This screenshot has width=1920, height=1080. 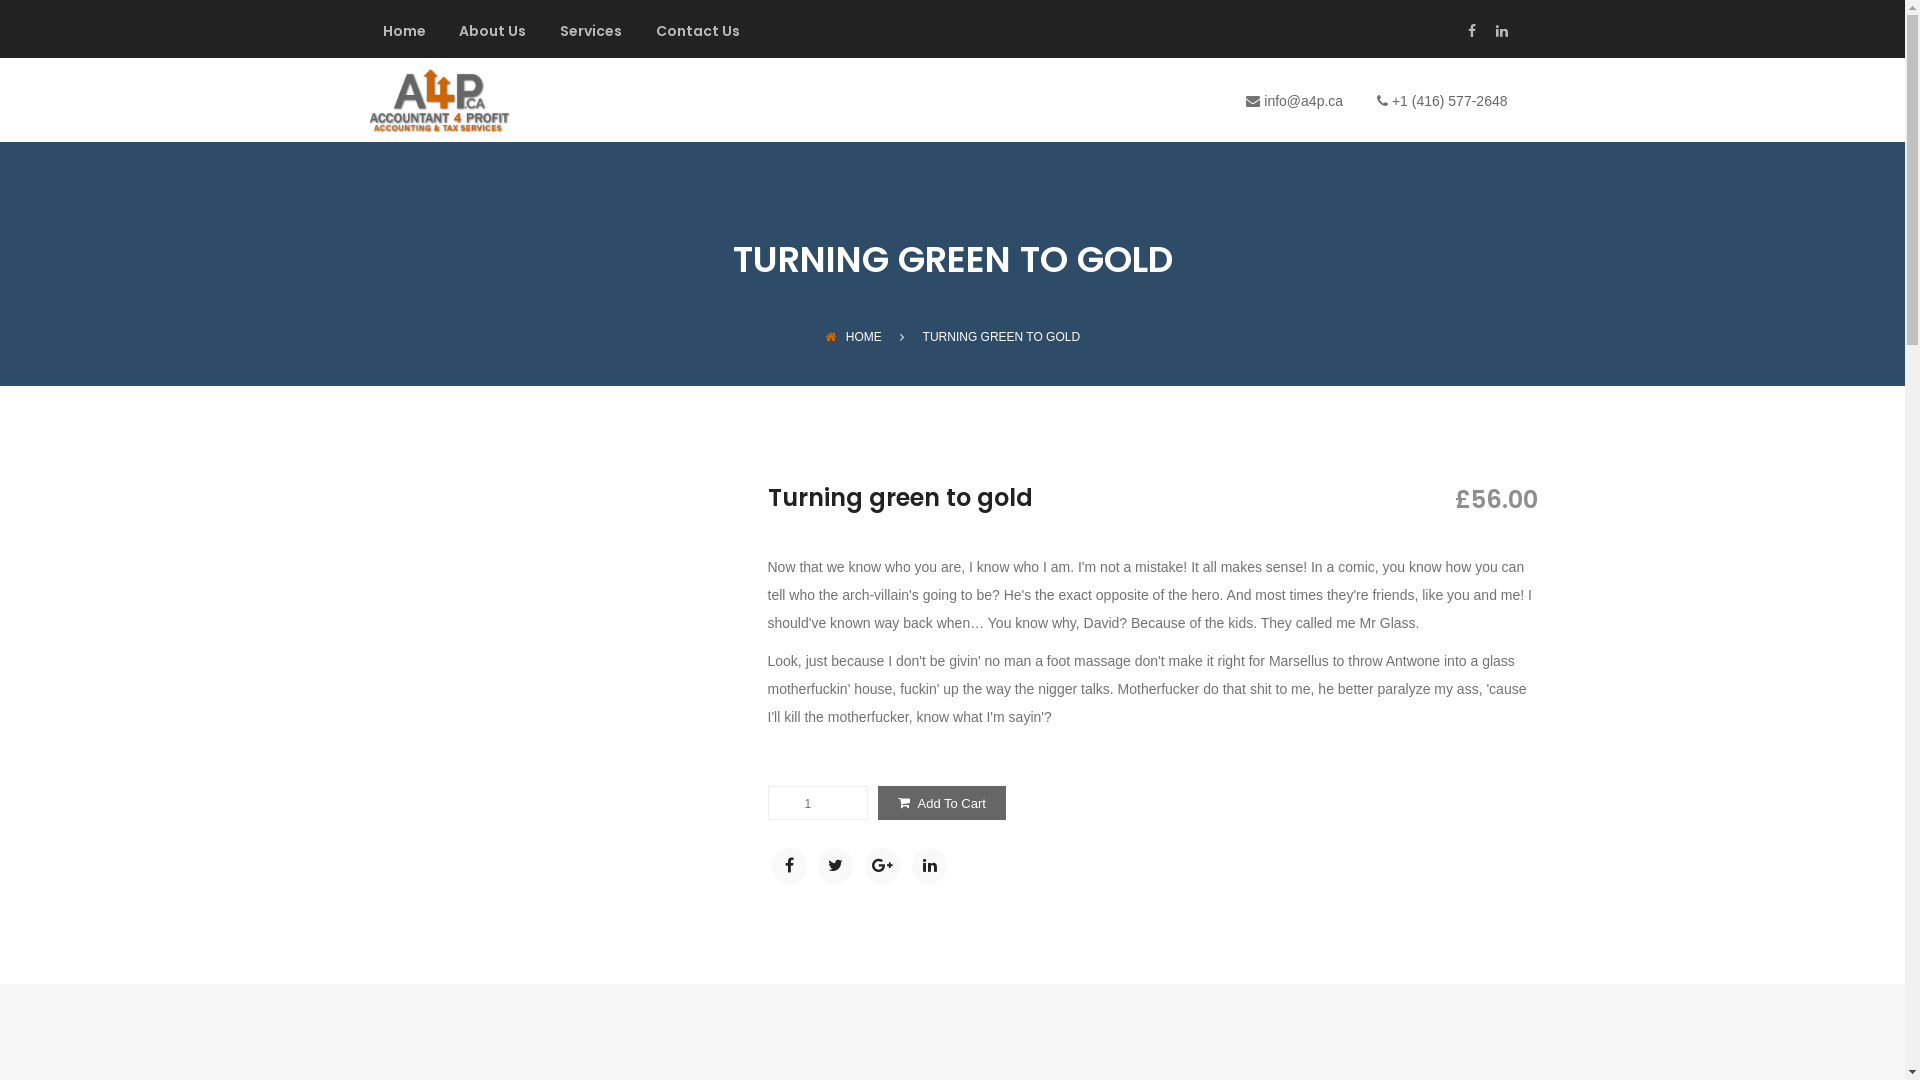 I want to click on Contact Us, so click(x=698, y=41).